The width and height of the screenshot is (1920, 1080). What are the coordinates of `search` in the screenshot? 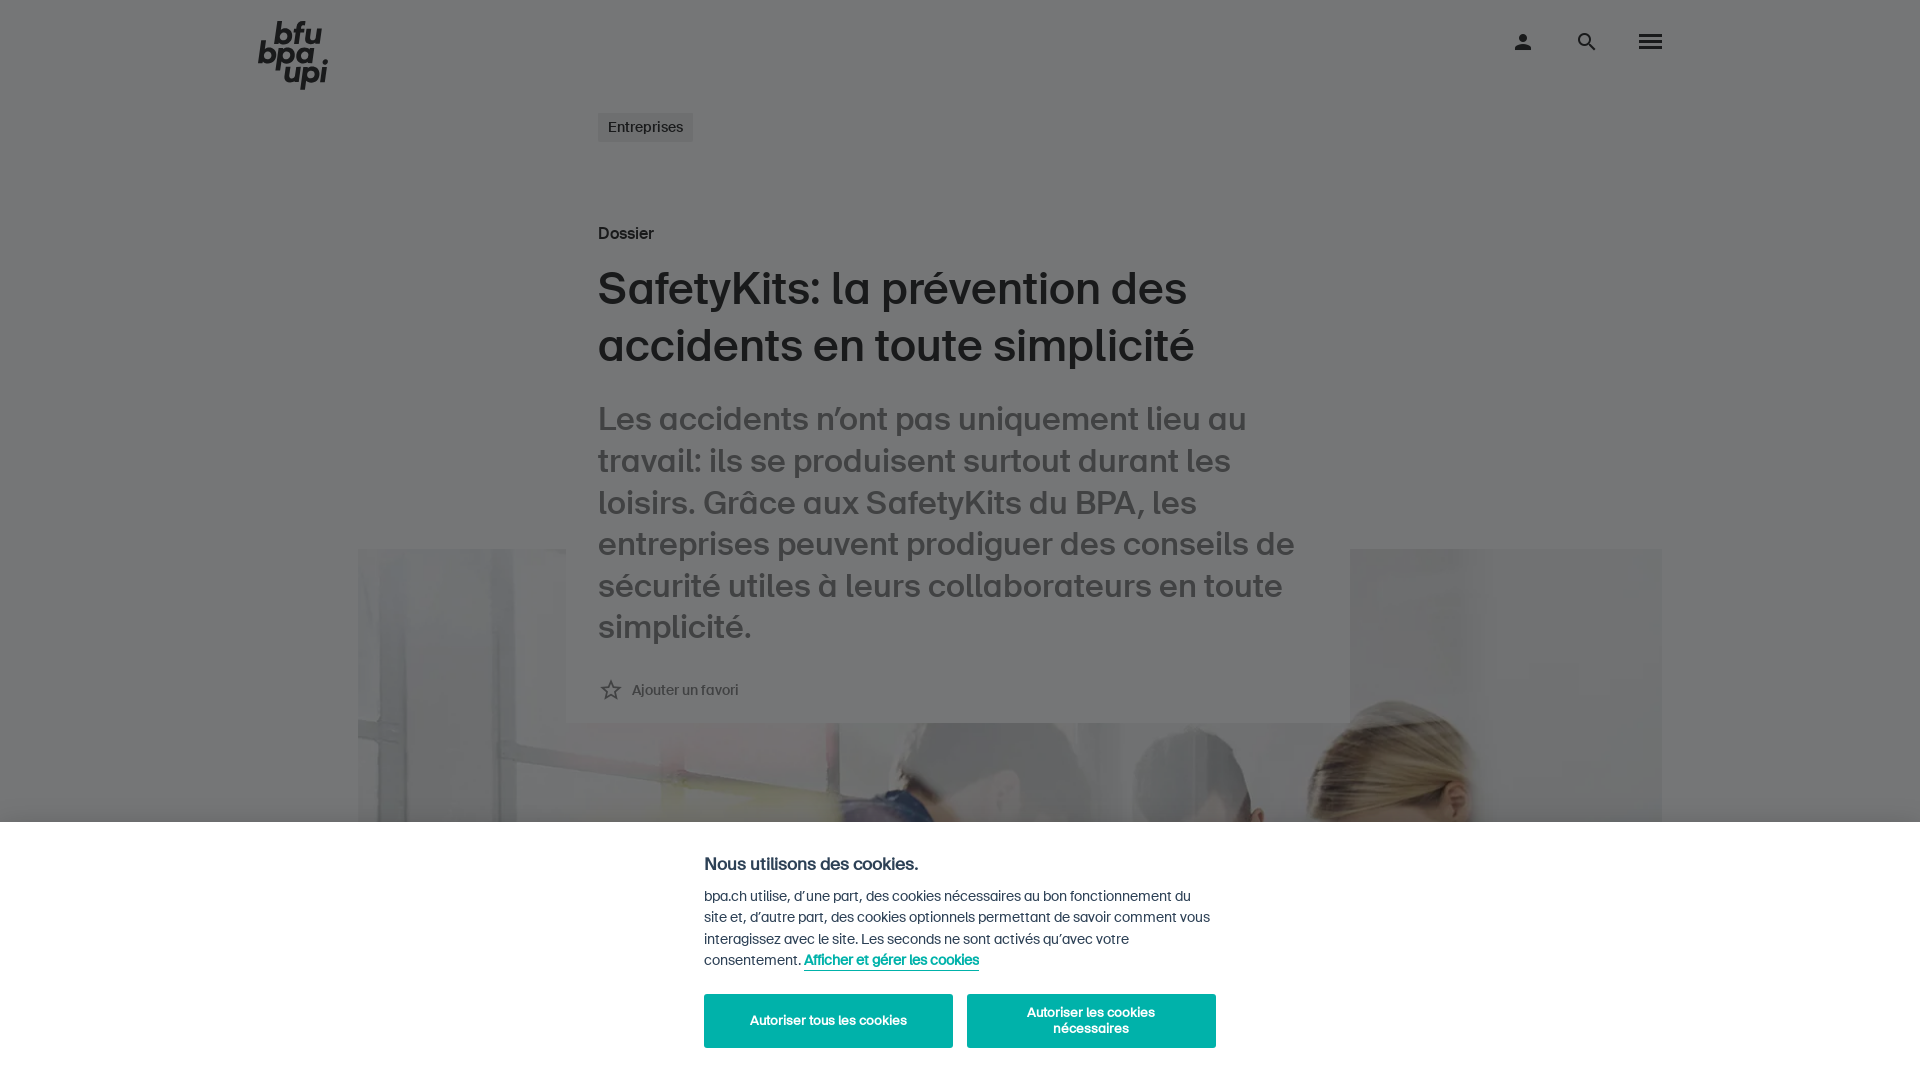 It's located at (1587, 41).